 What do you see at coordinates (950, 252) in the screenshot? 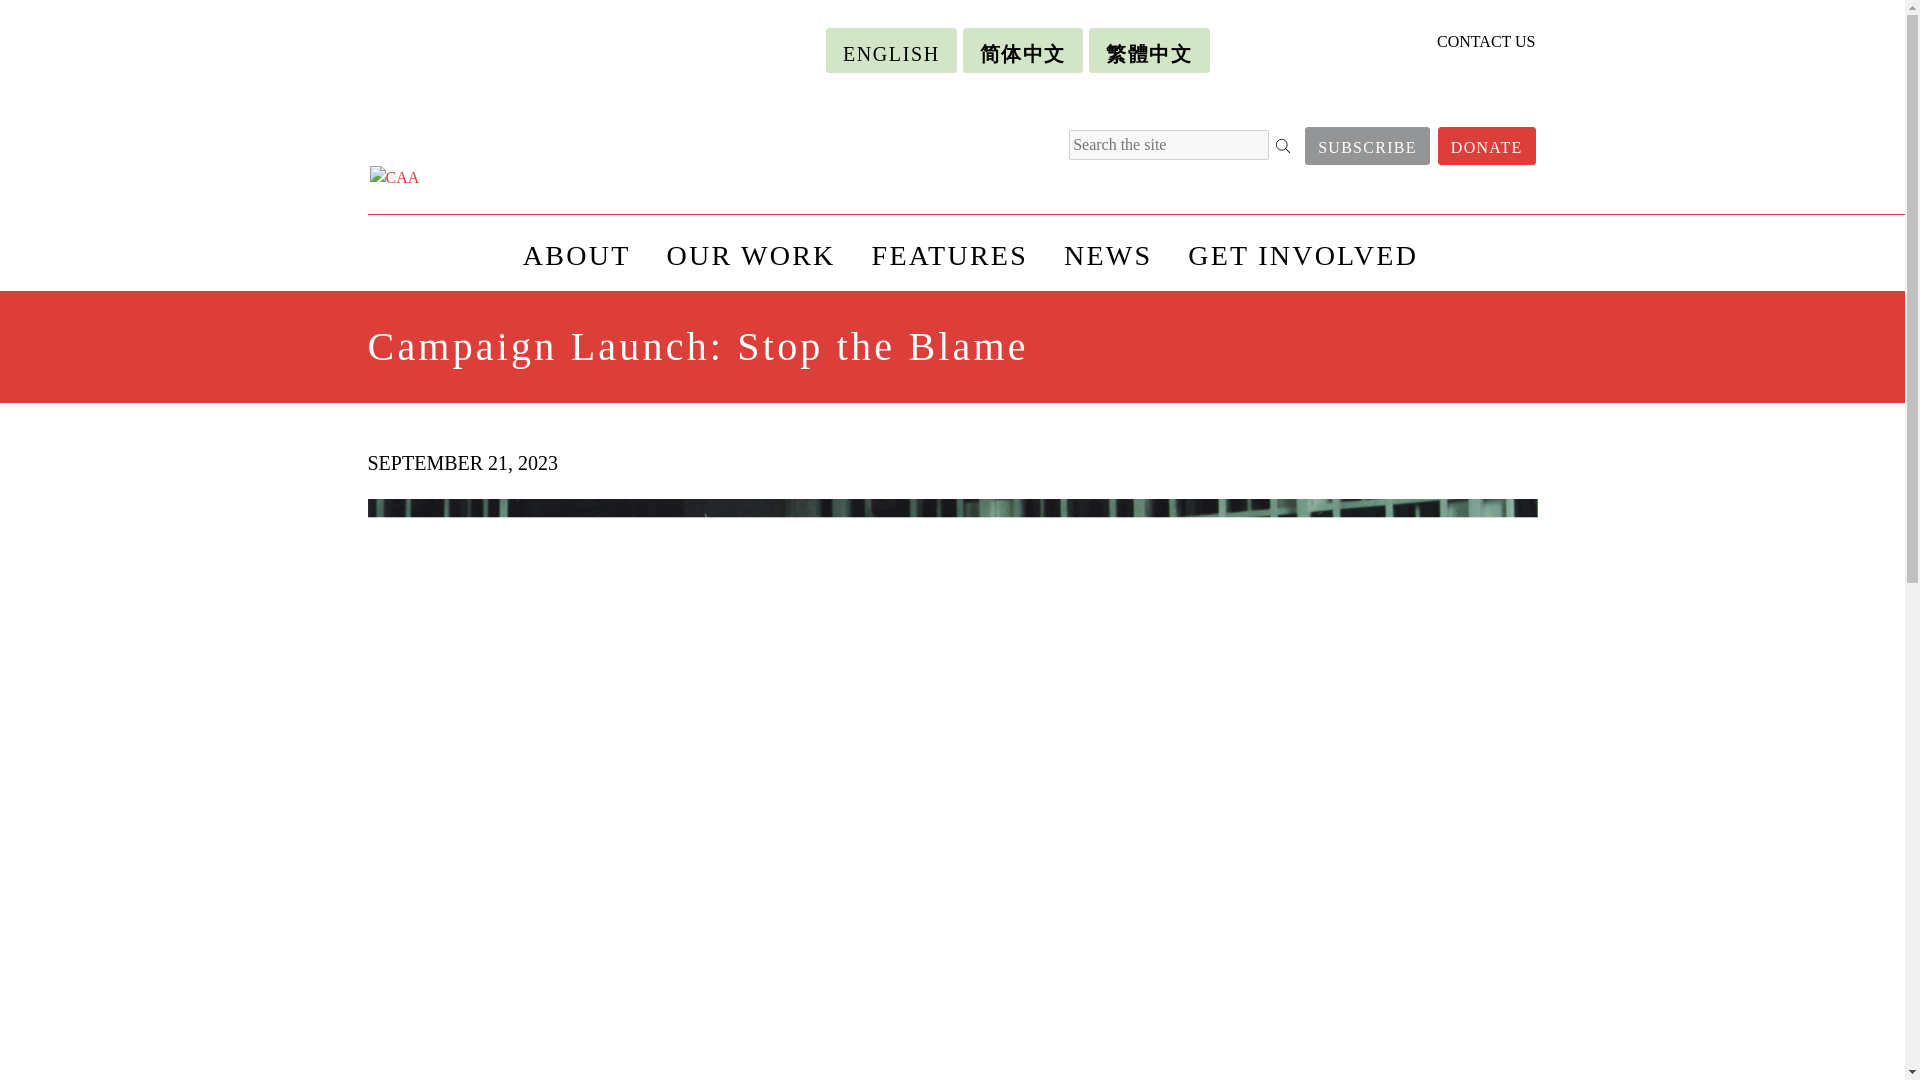
I see `FEATURES` at bounding box center [950, 252].